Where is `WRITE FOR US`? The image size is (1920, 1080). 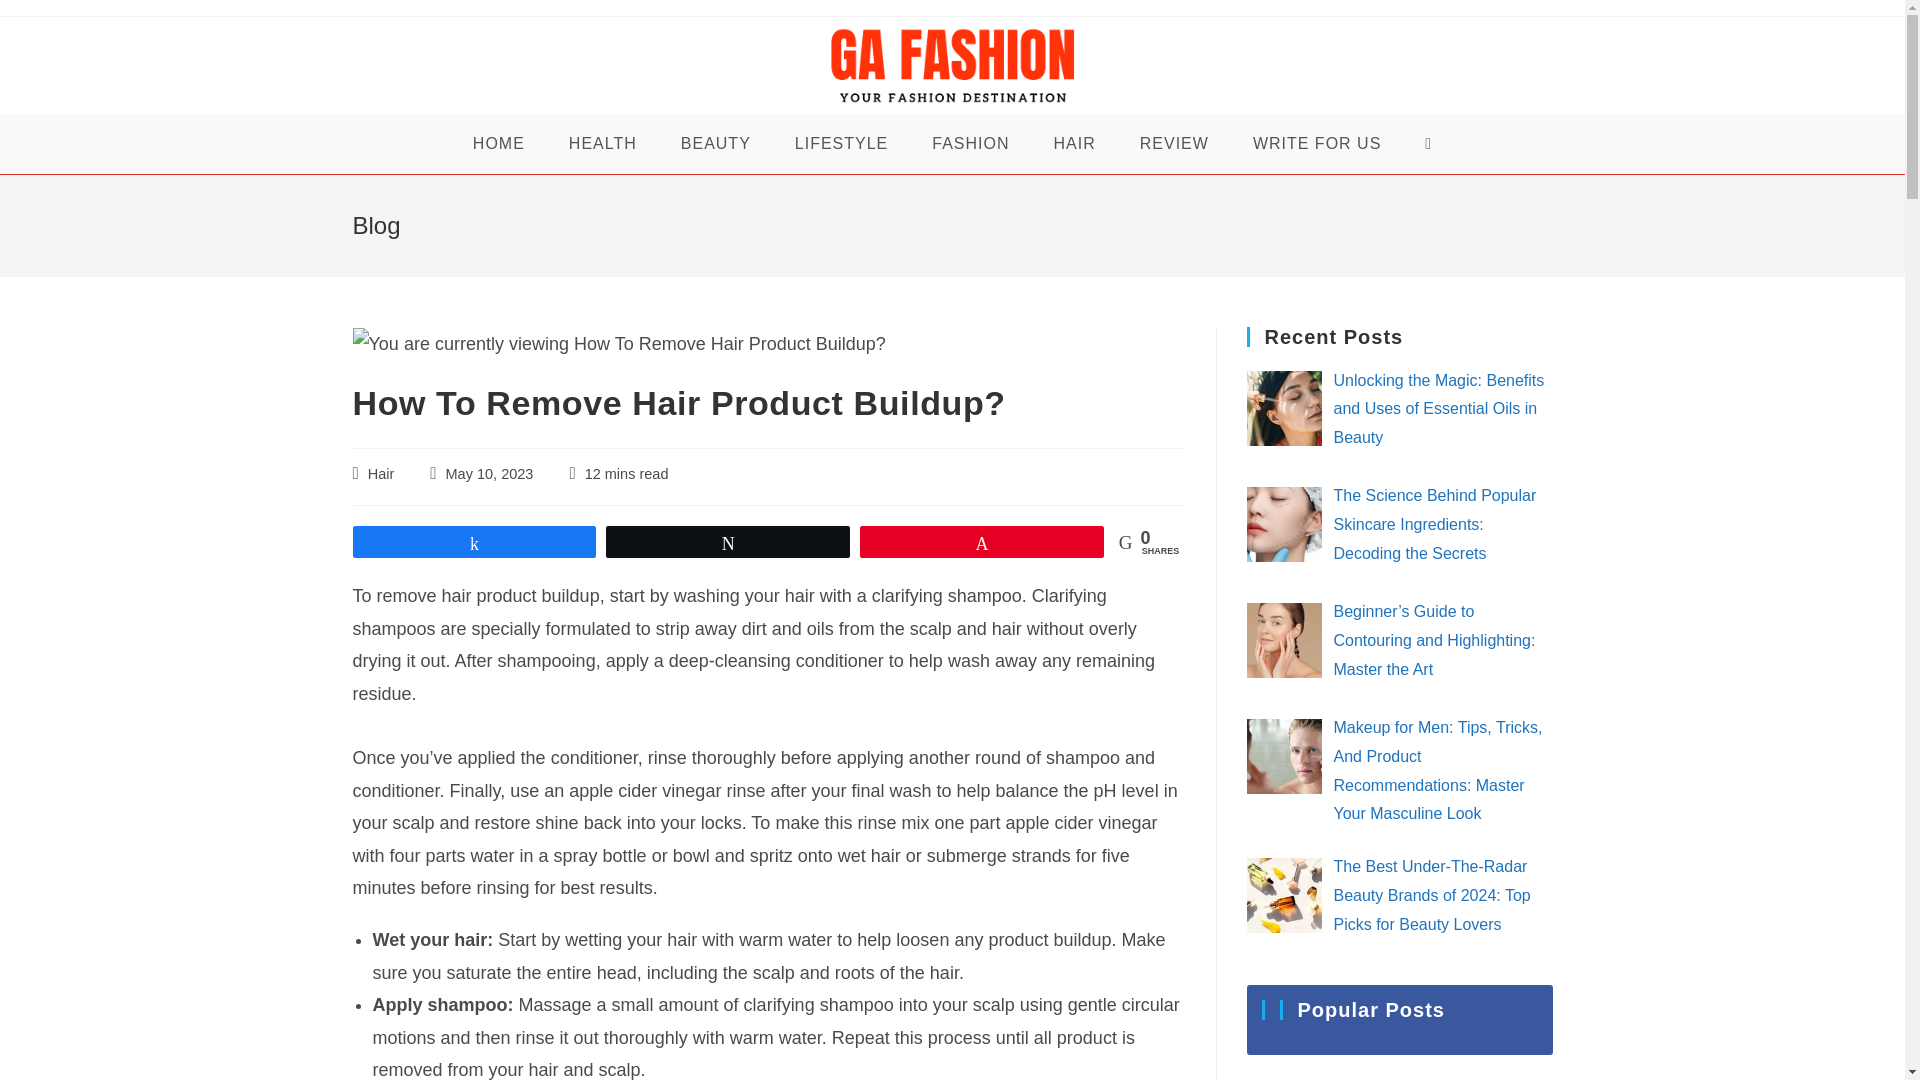 WRITE FOR US is located at coordinates (1316, 144).